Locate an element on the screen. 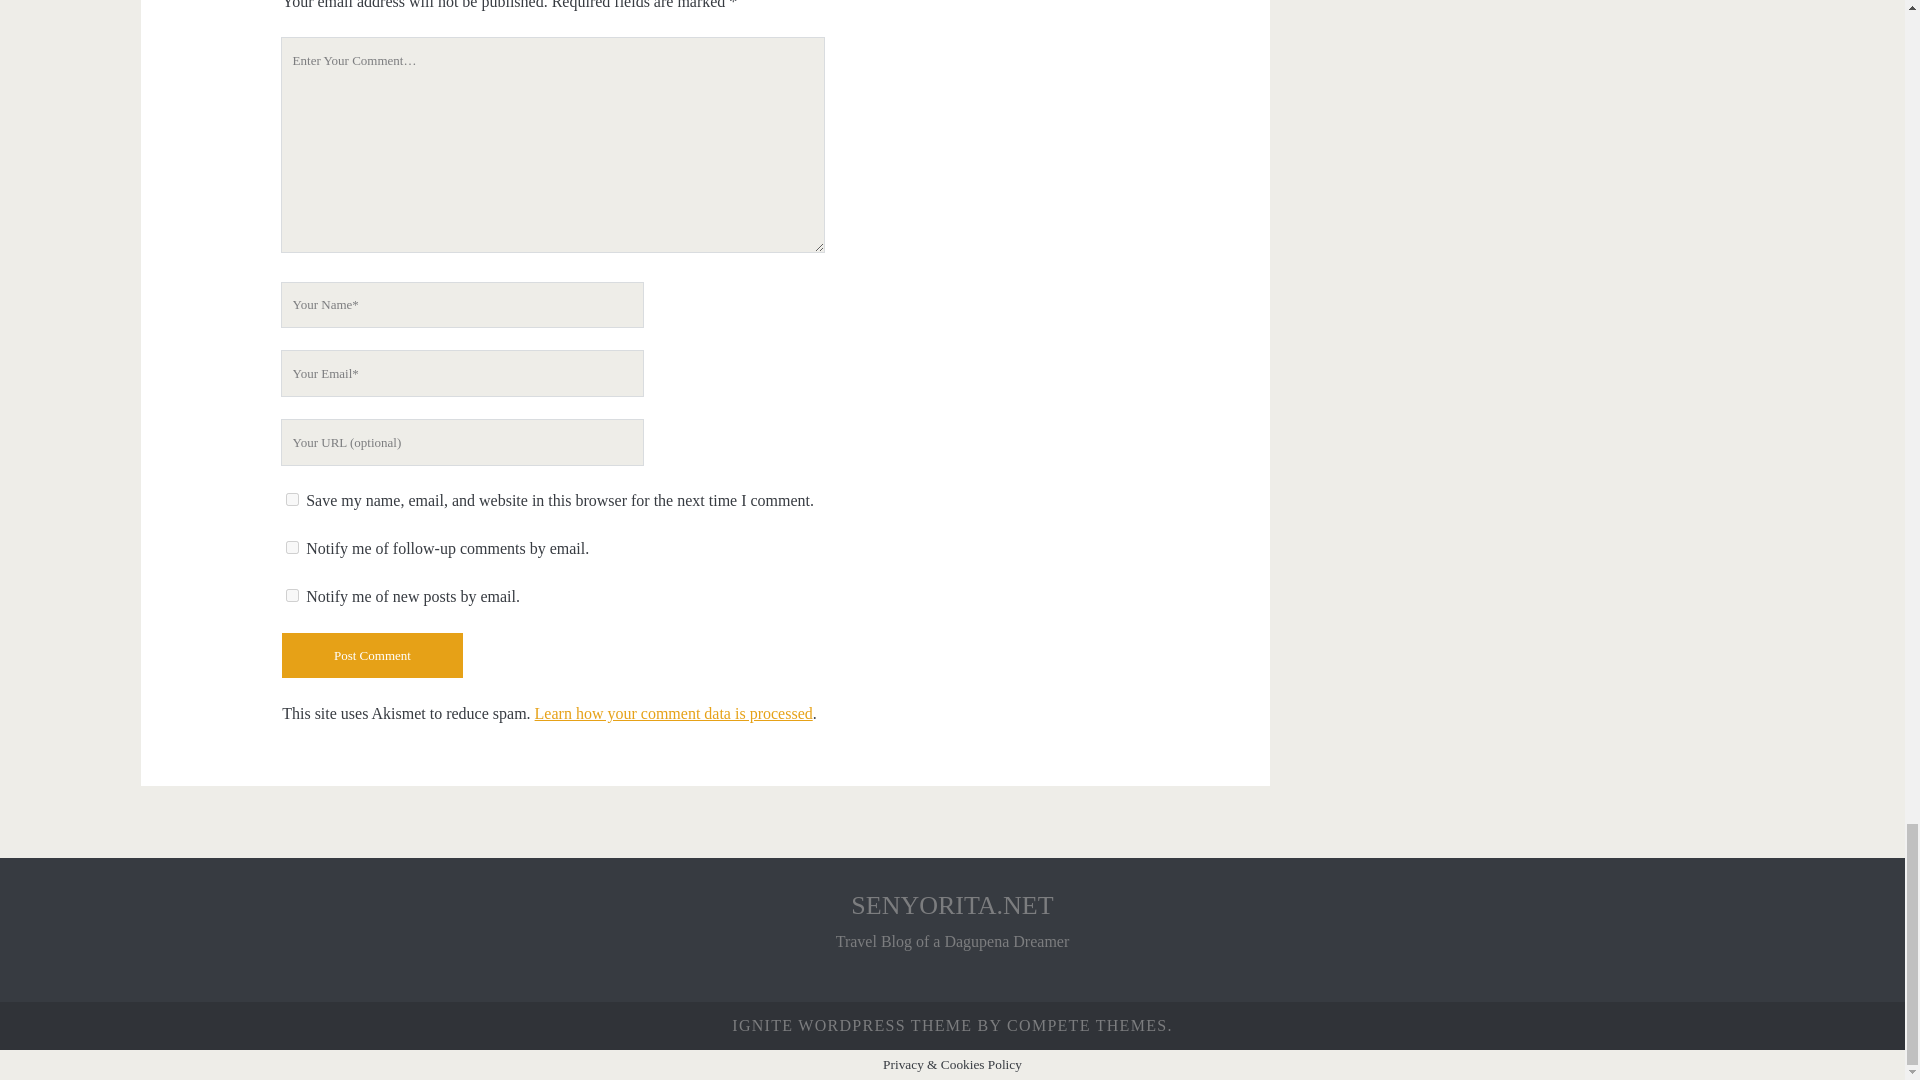 This screenshot has height=1080, width=1920. subscribe is located at coordinates (292, 594).